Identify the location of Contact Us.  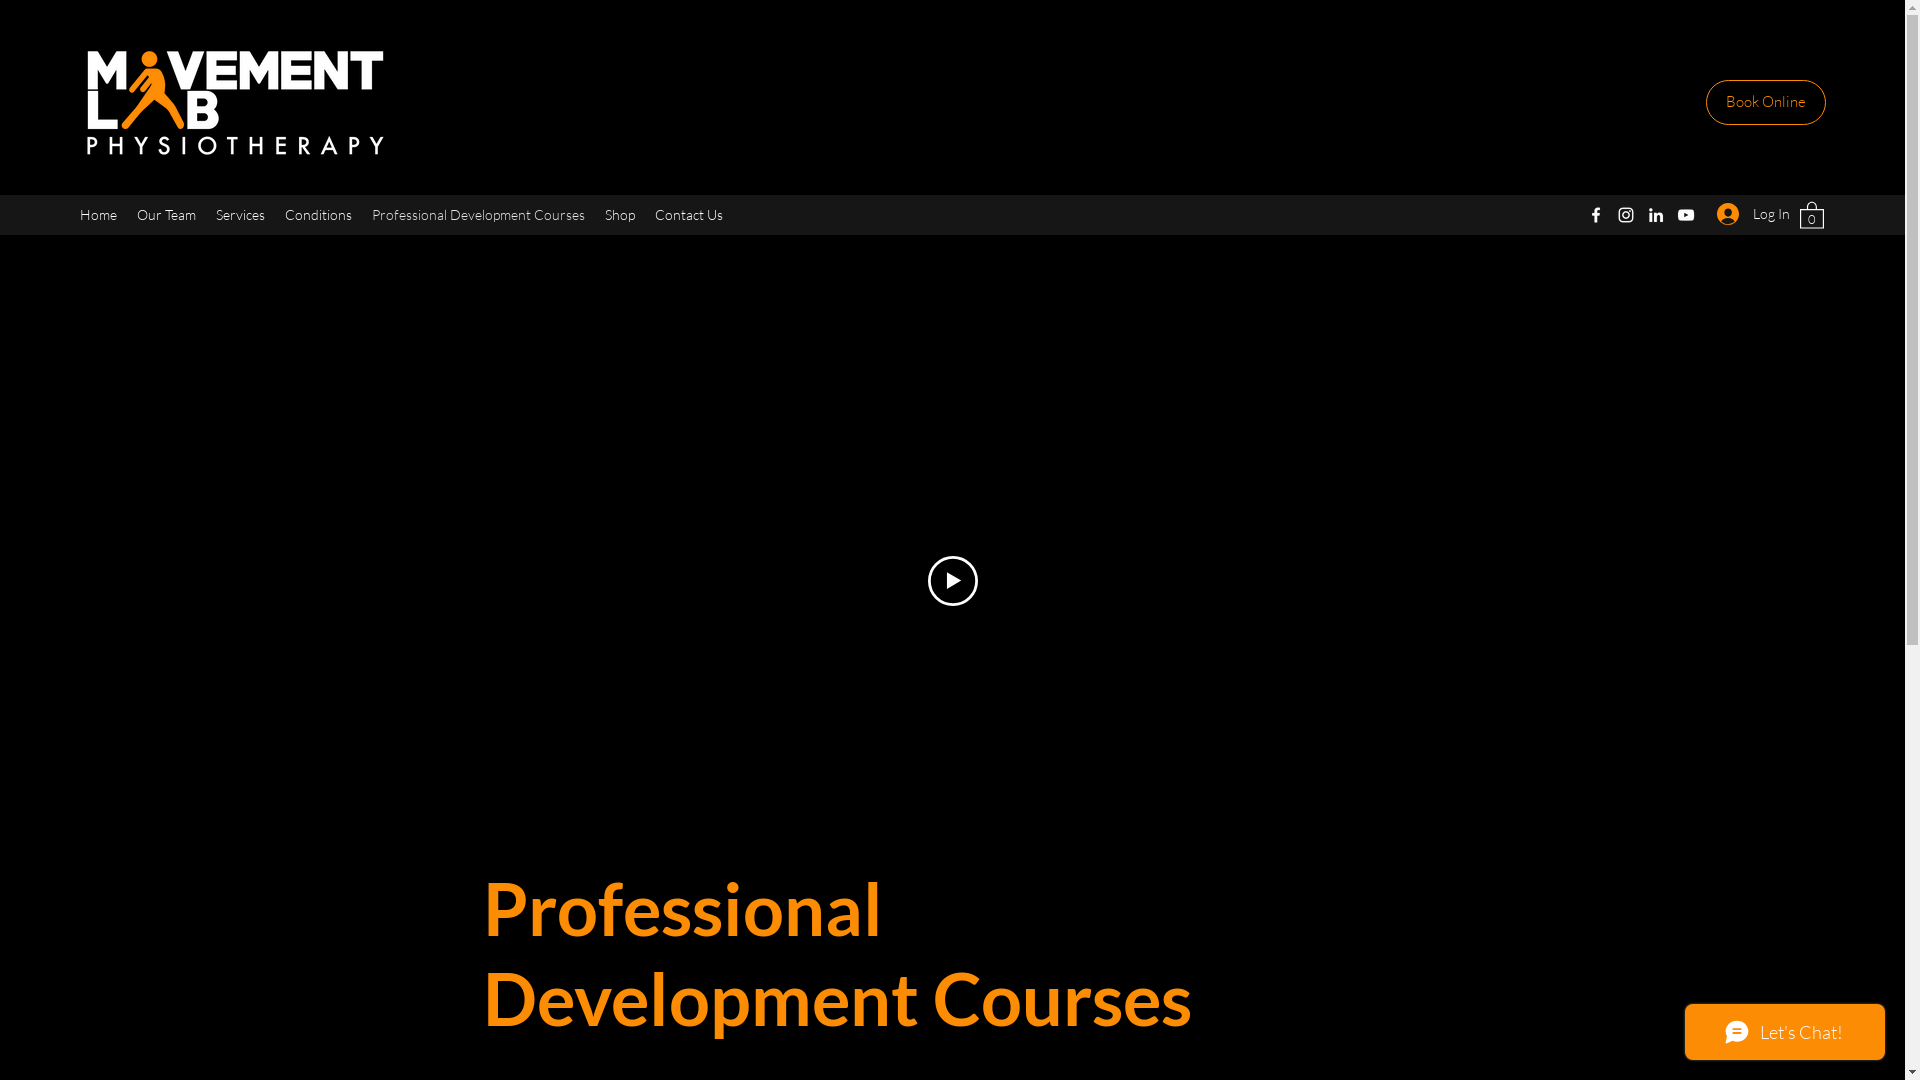
(689, 215).